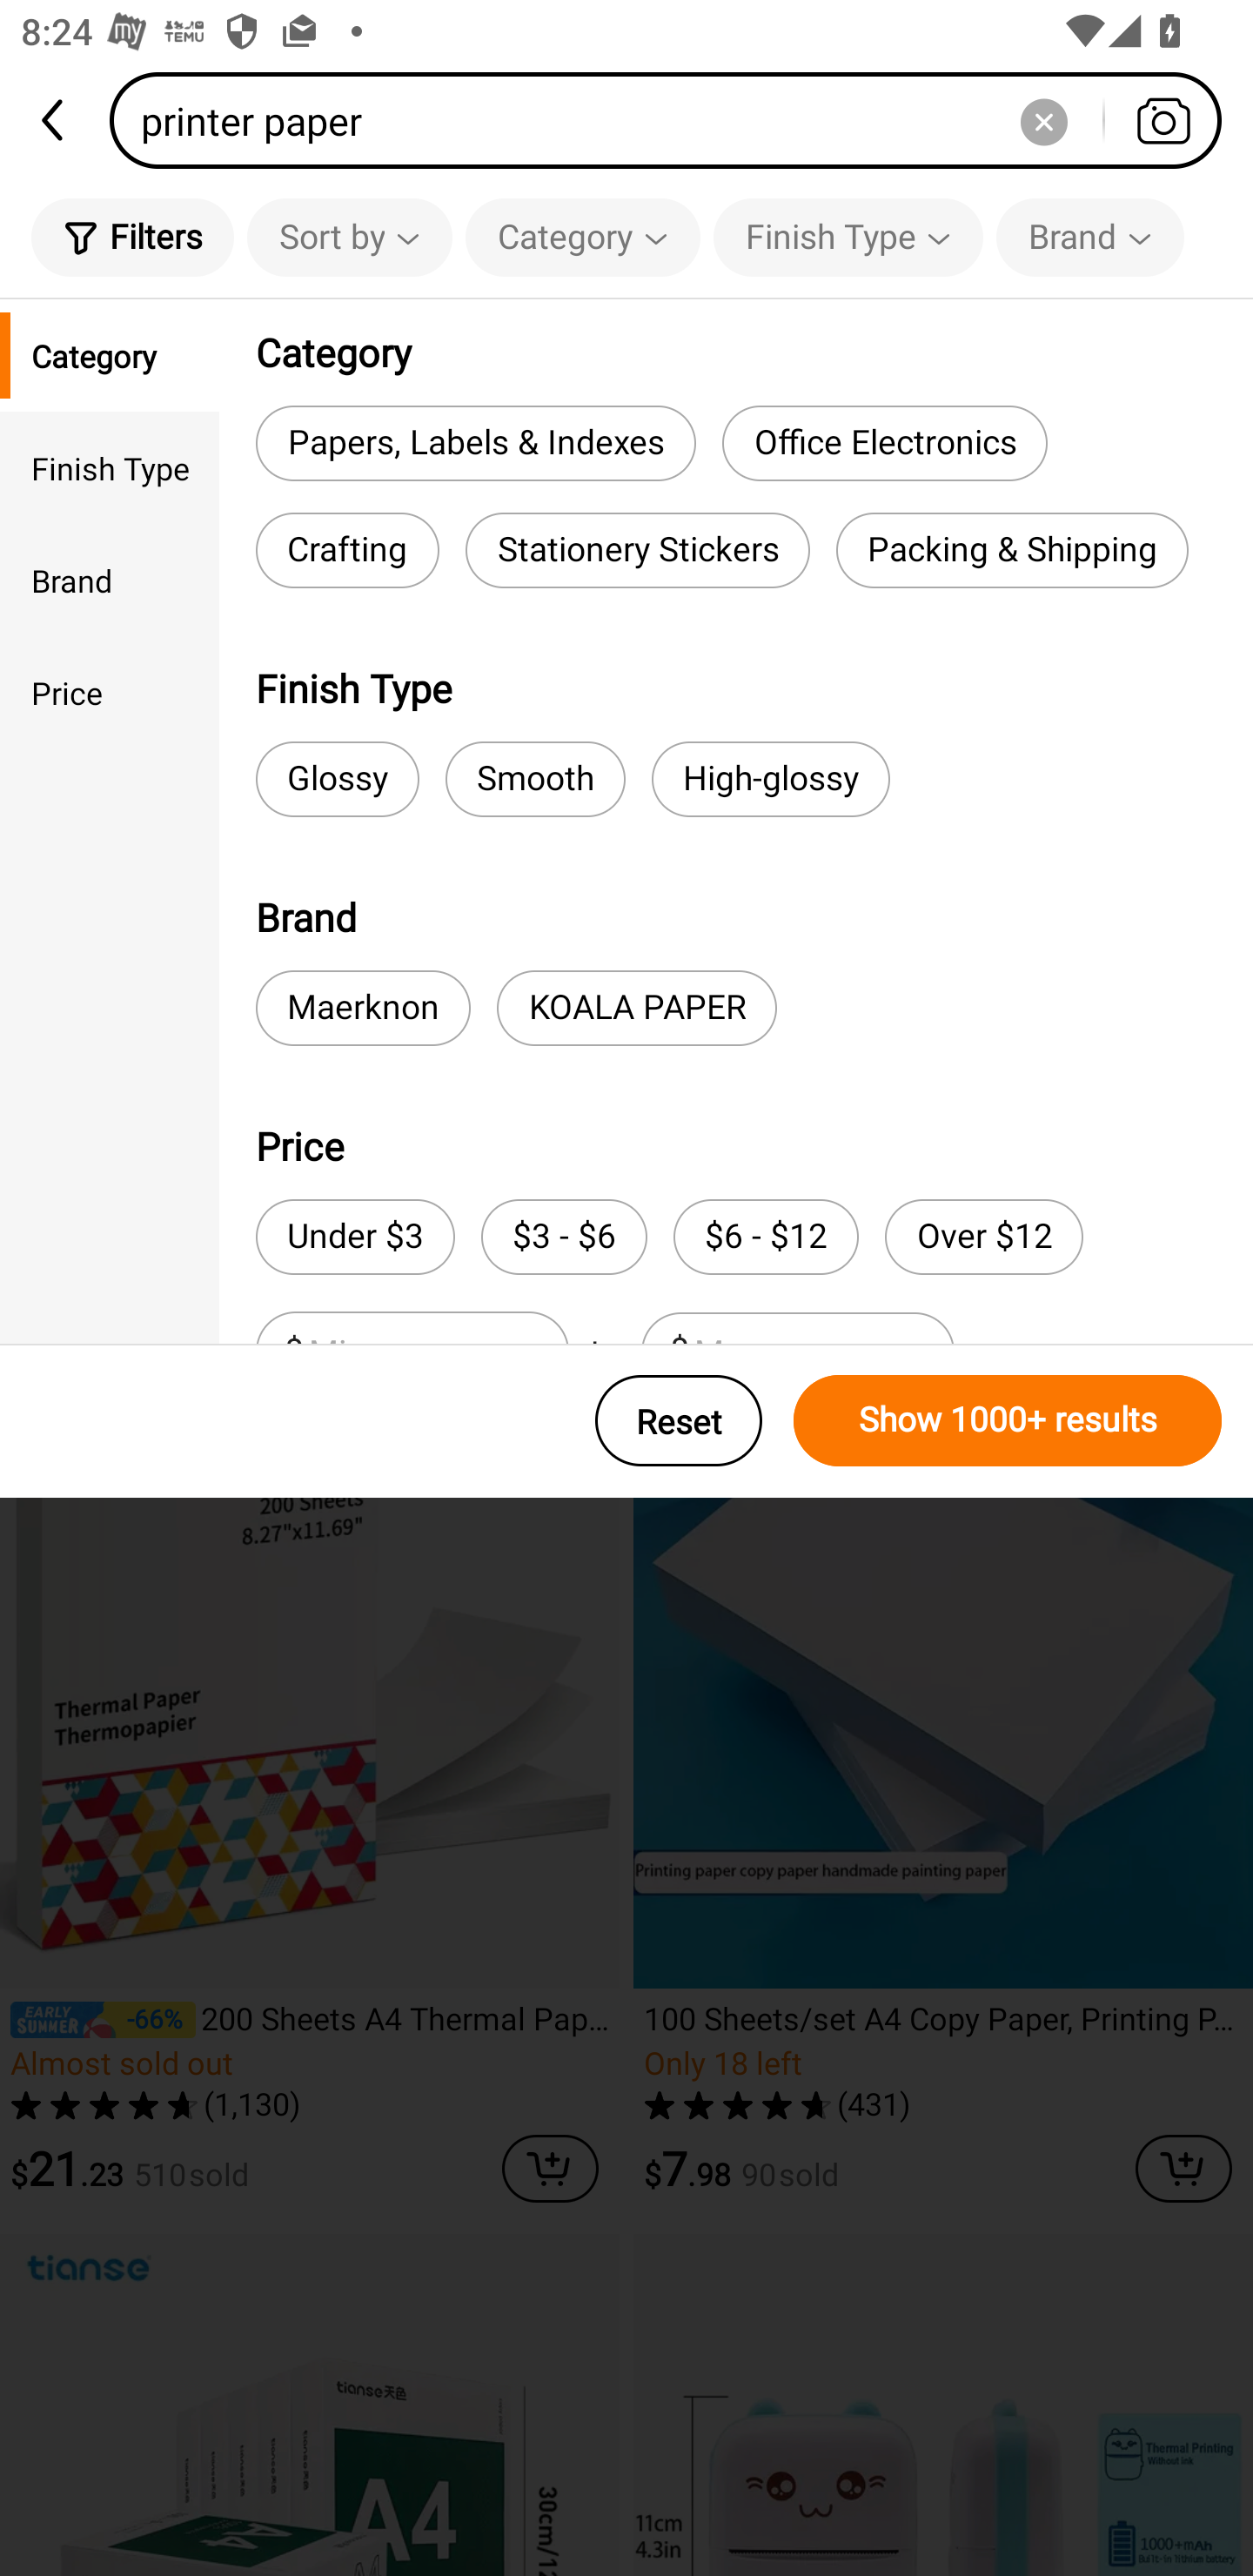  What do you see at coordinates (355, 1238) in the screenshot?
I see `Under $3` at bounding box center [355, 1238].